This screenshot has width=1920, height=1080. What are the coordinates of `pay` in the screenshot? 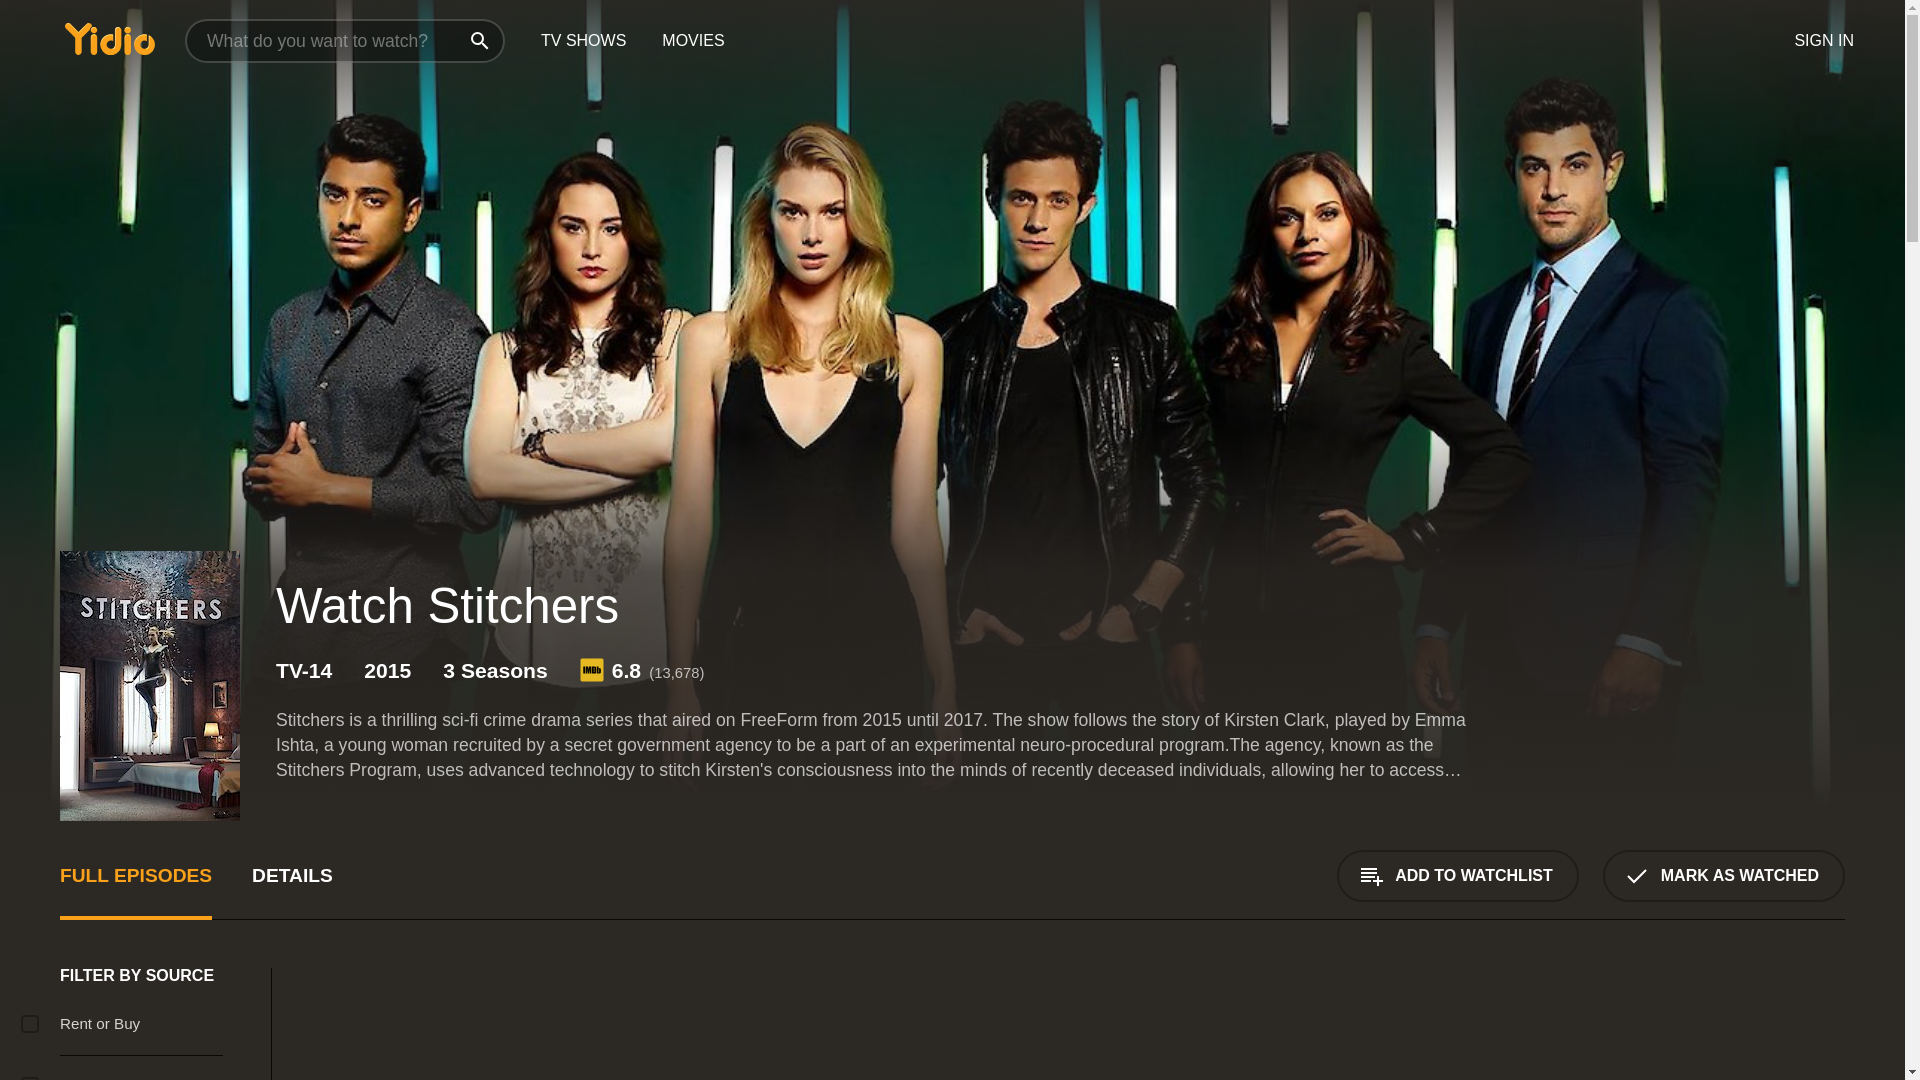 It's located at (30, 1024).